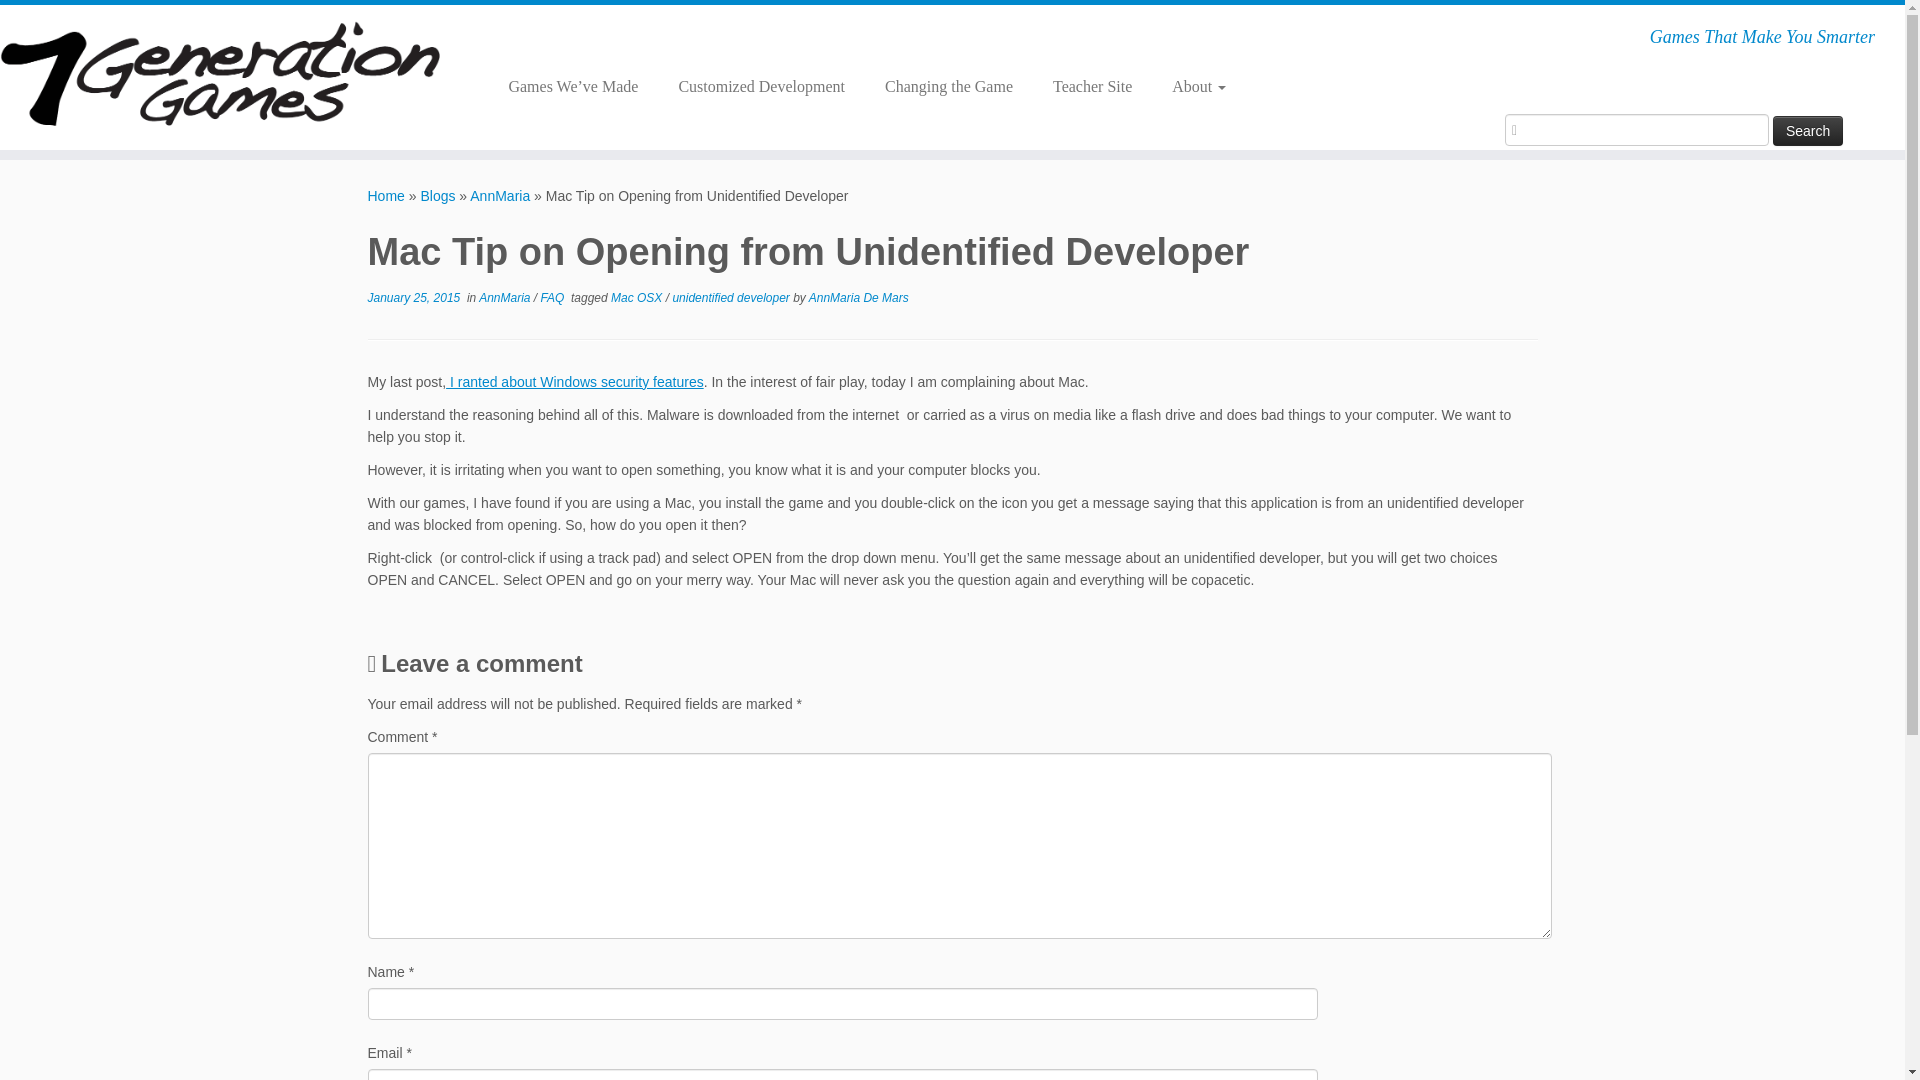 The width and height of the screenshot is (1920, 1080). What do you see at coordinates (386, 196) in the screenshot?
I see `Home` at bounding box center [386, 196].